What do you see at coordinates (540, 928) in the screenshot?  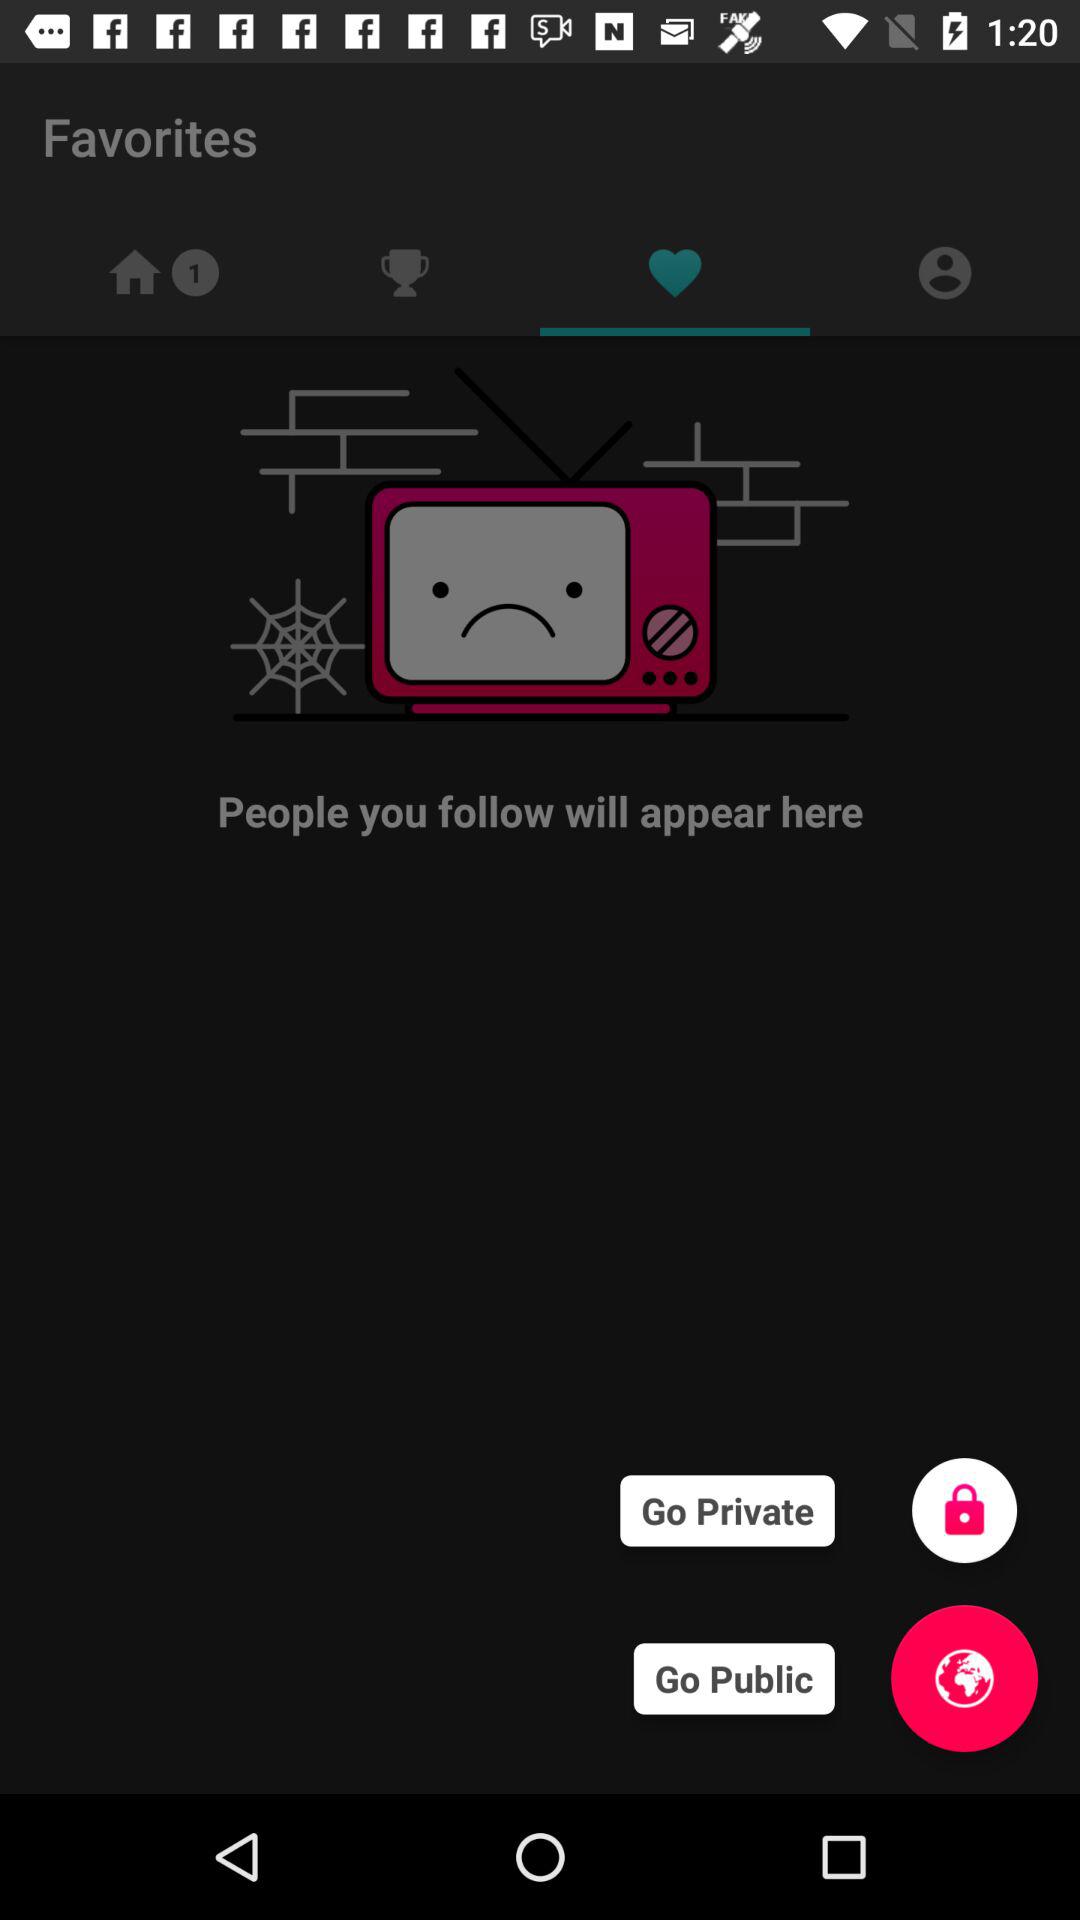 I see `open icon at the center` at bounding box center [540, 928].